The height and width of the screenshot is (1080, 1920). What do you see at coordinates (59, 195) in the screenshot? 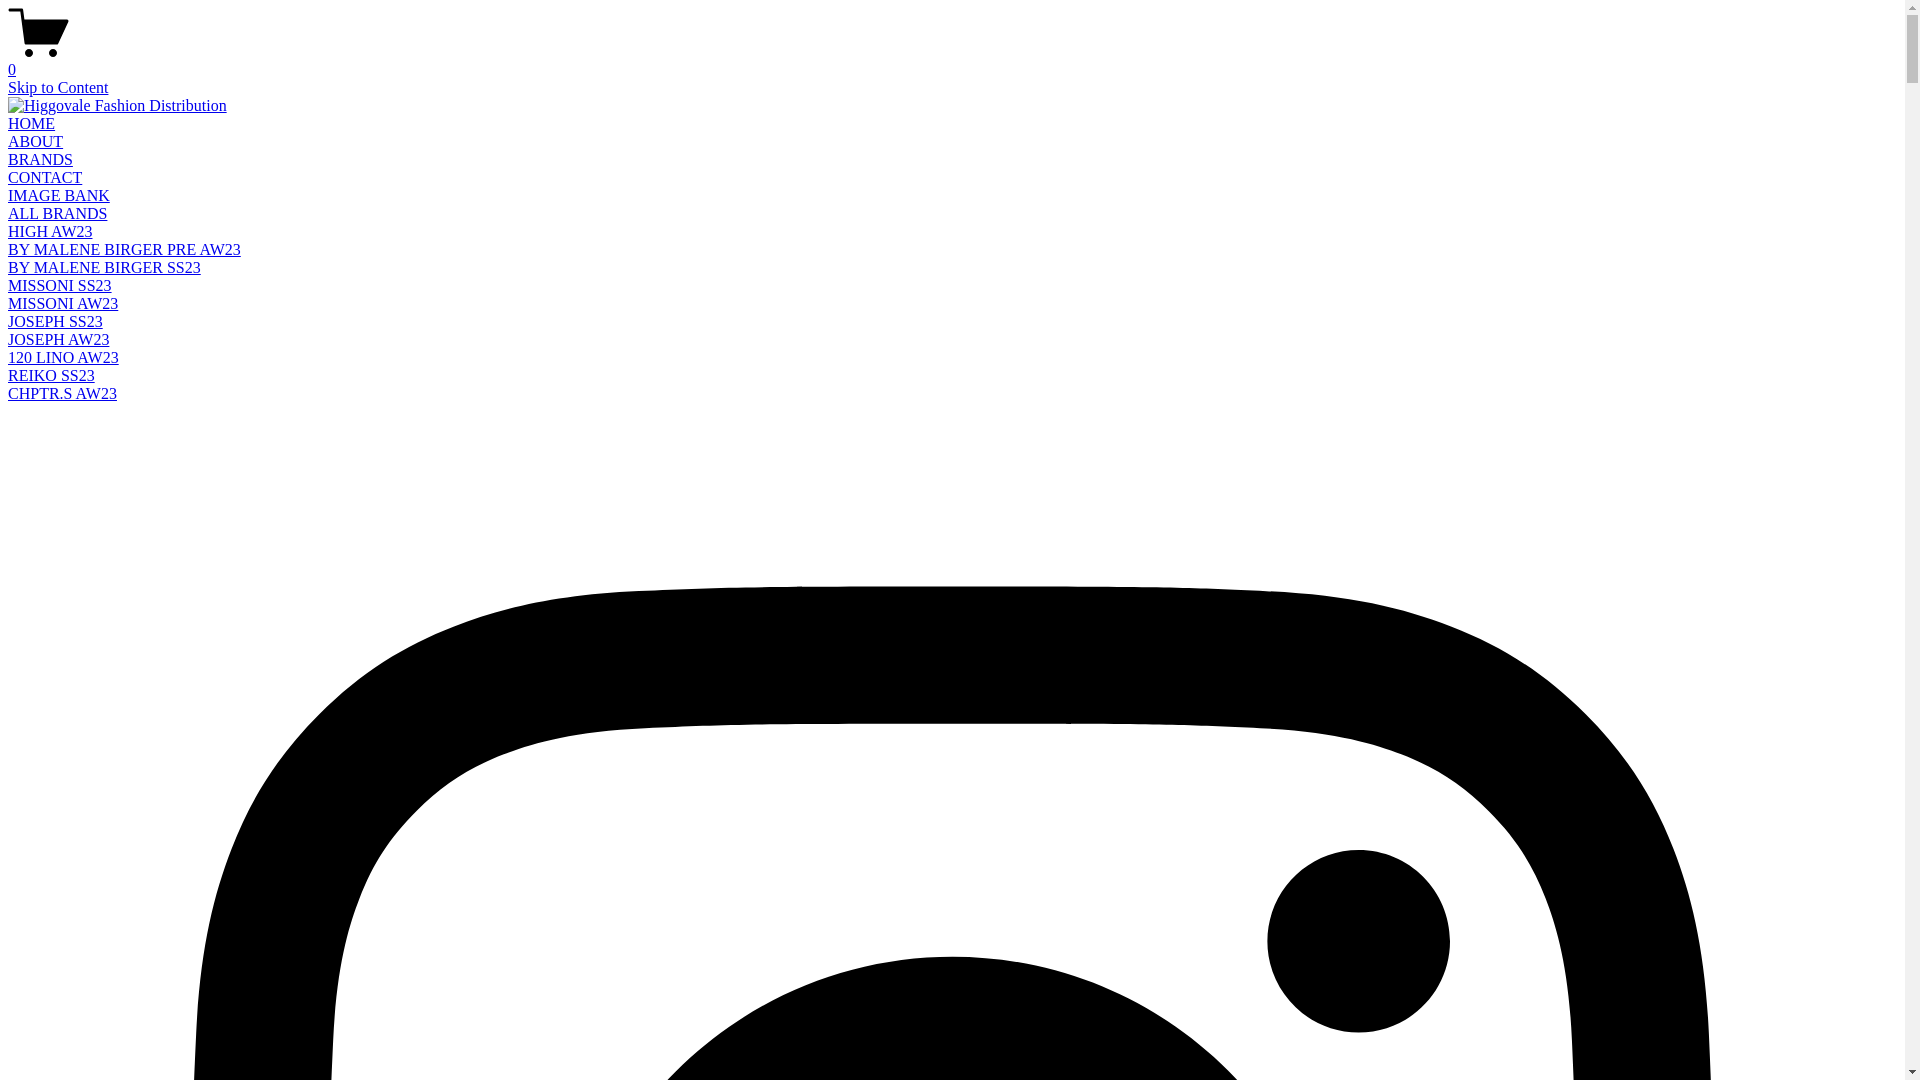
I see `IMAGE BANK` at bounding box center [59, 195].